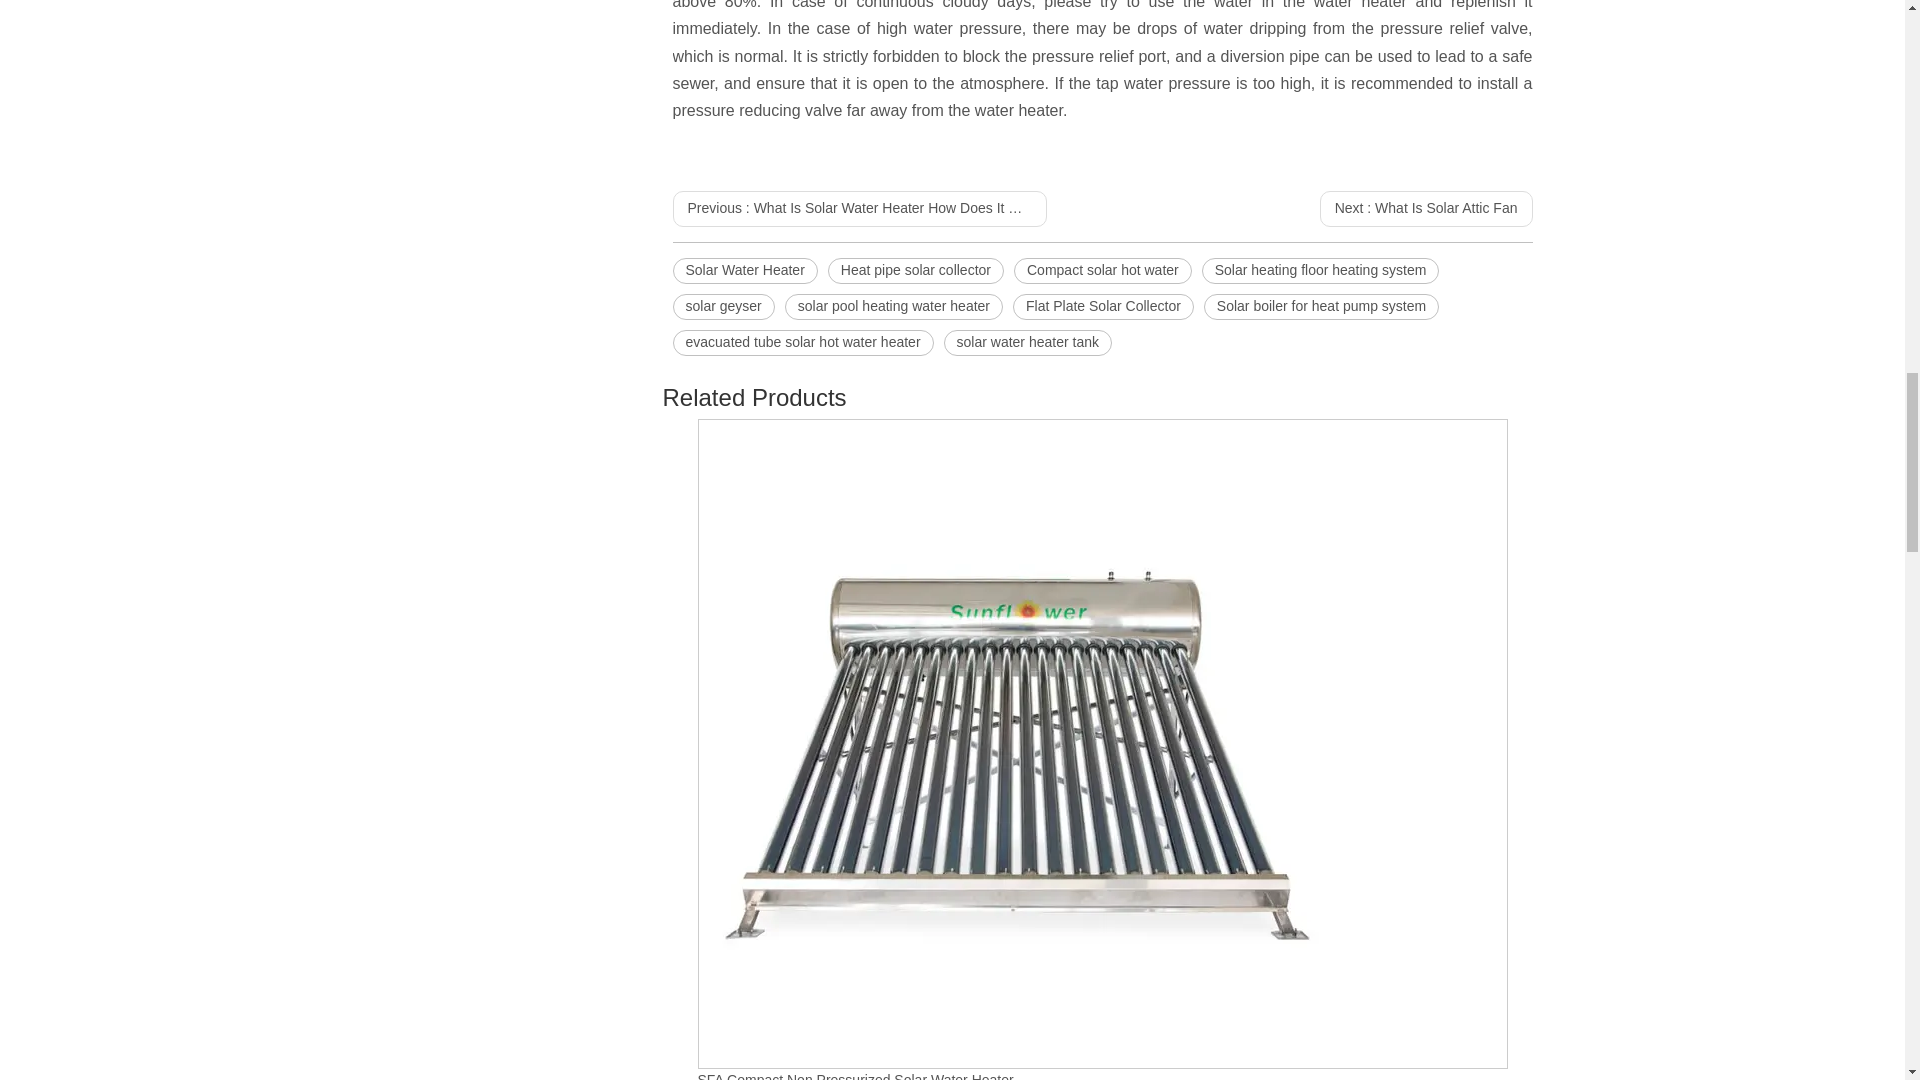 The width and height of the screenshot is (1920, 1080). I want to click on SFA Compact Non Pressurized Solar Water Heater, so click(856, 1076).